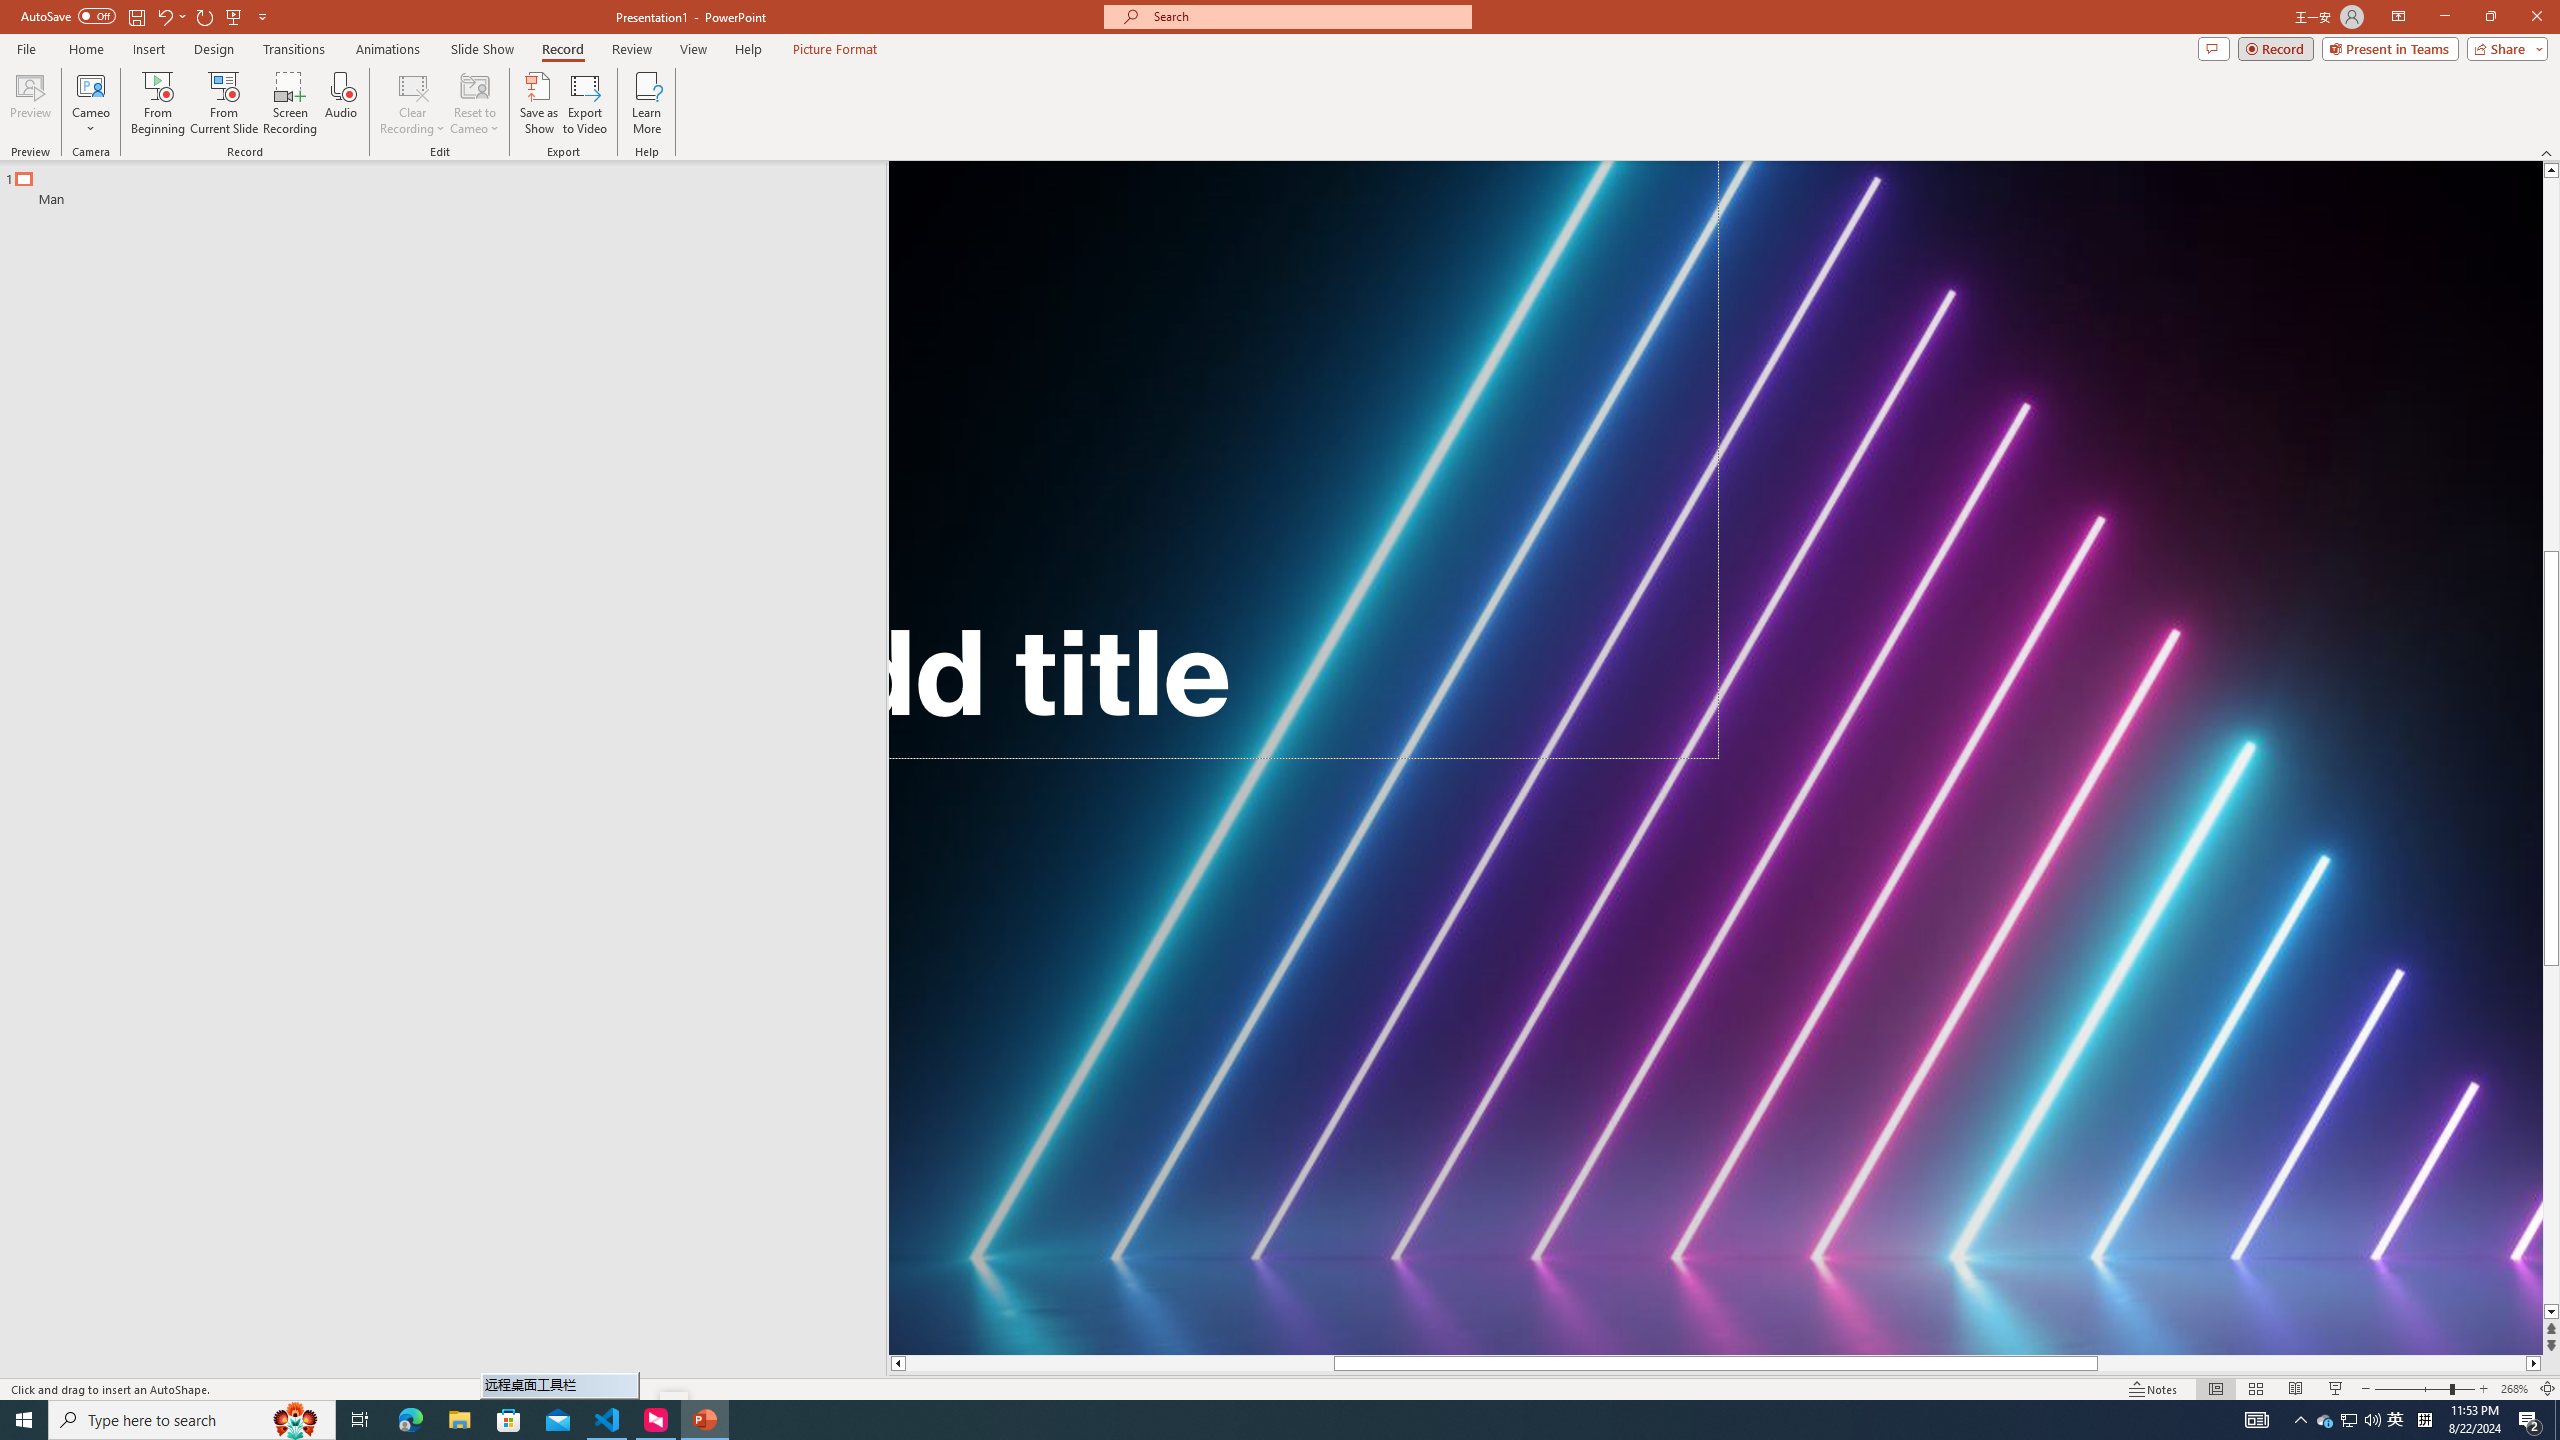 This screenshot has height=1440, width=2560. I want to click on Cameo, so click(90, 85).